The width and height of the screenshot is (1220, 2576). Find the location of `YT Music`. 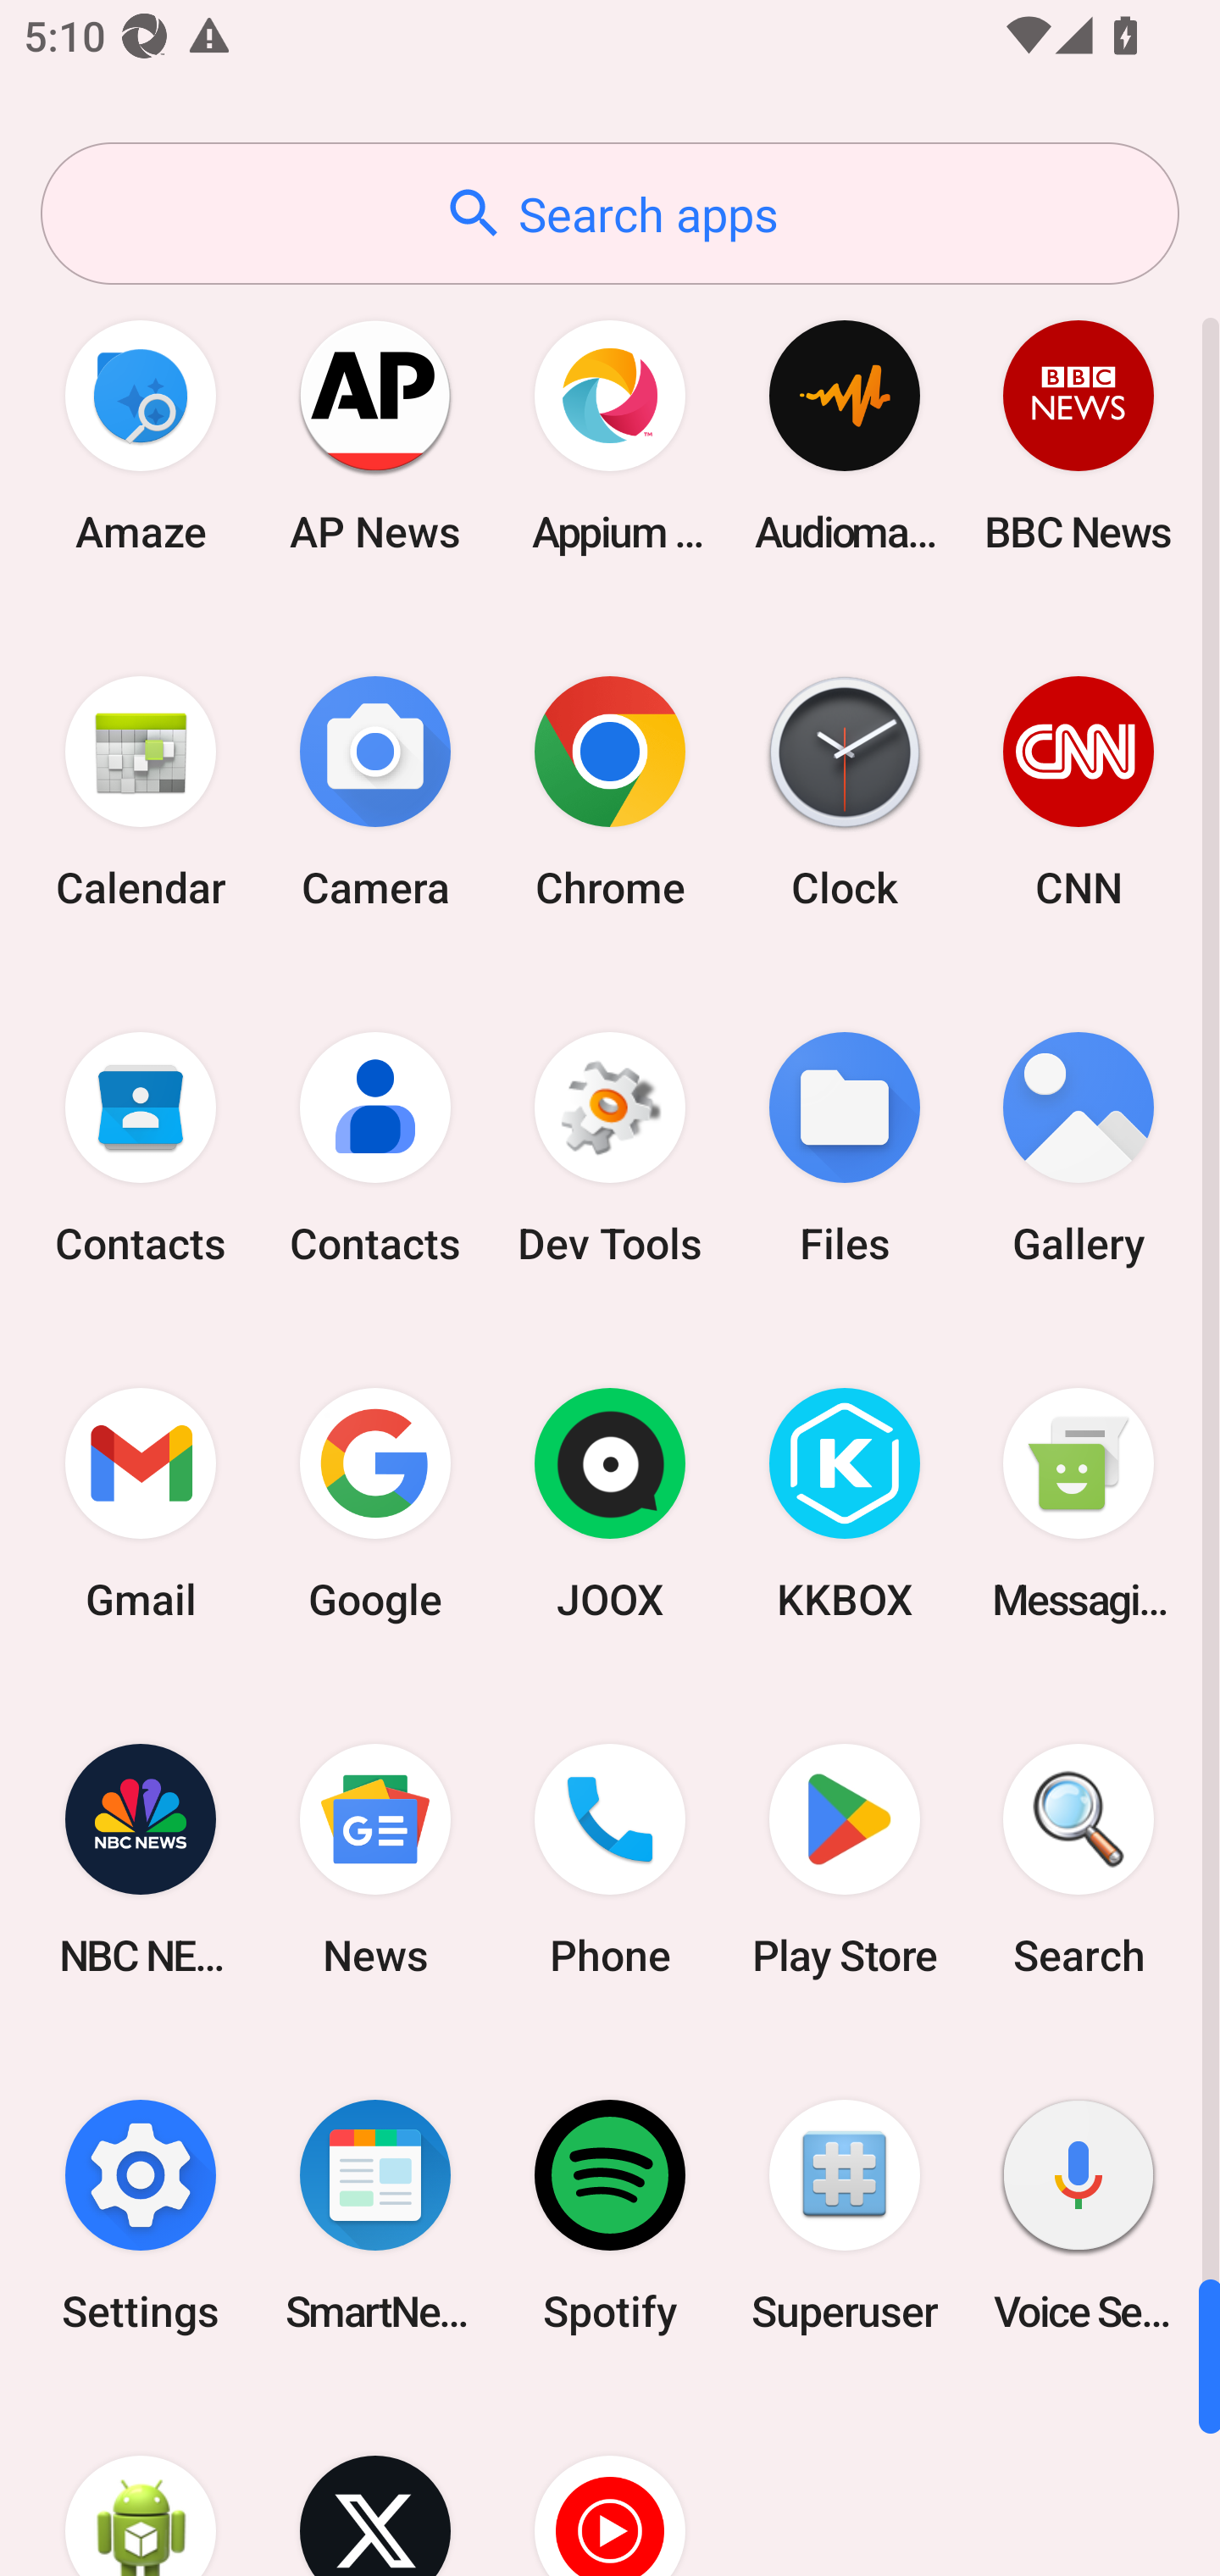

YT Music is located at coordinates (610, 2484).